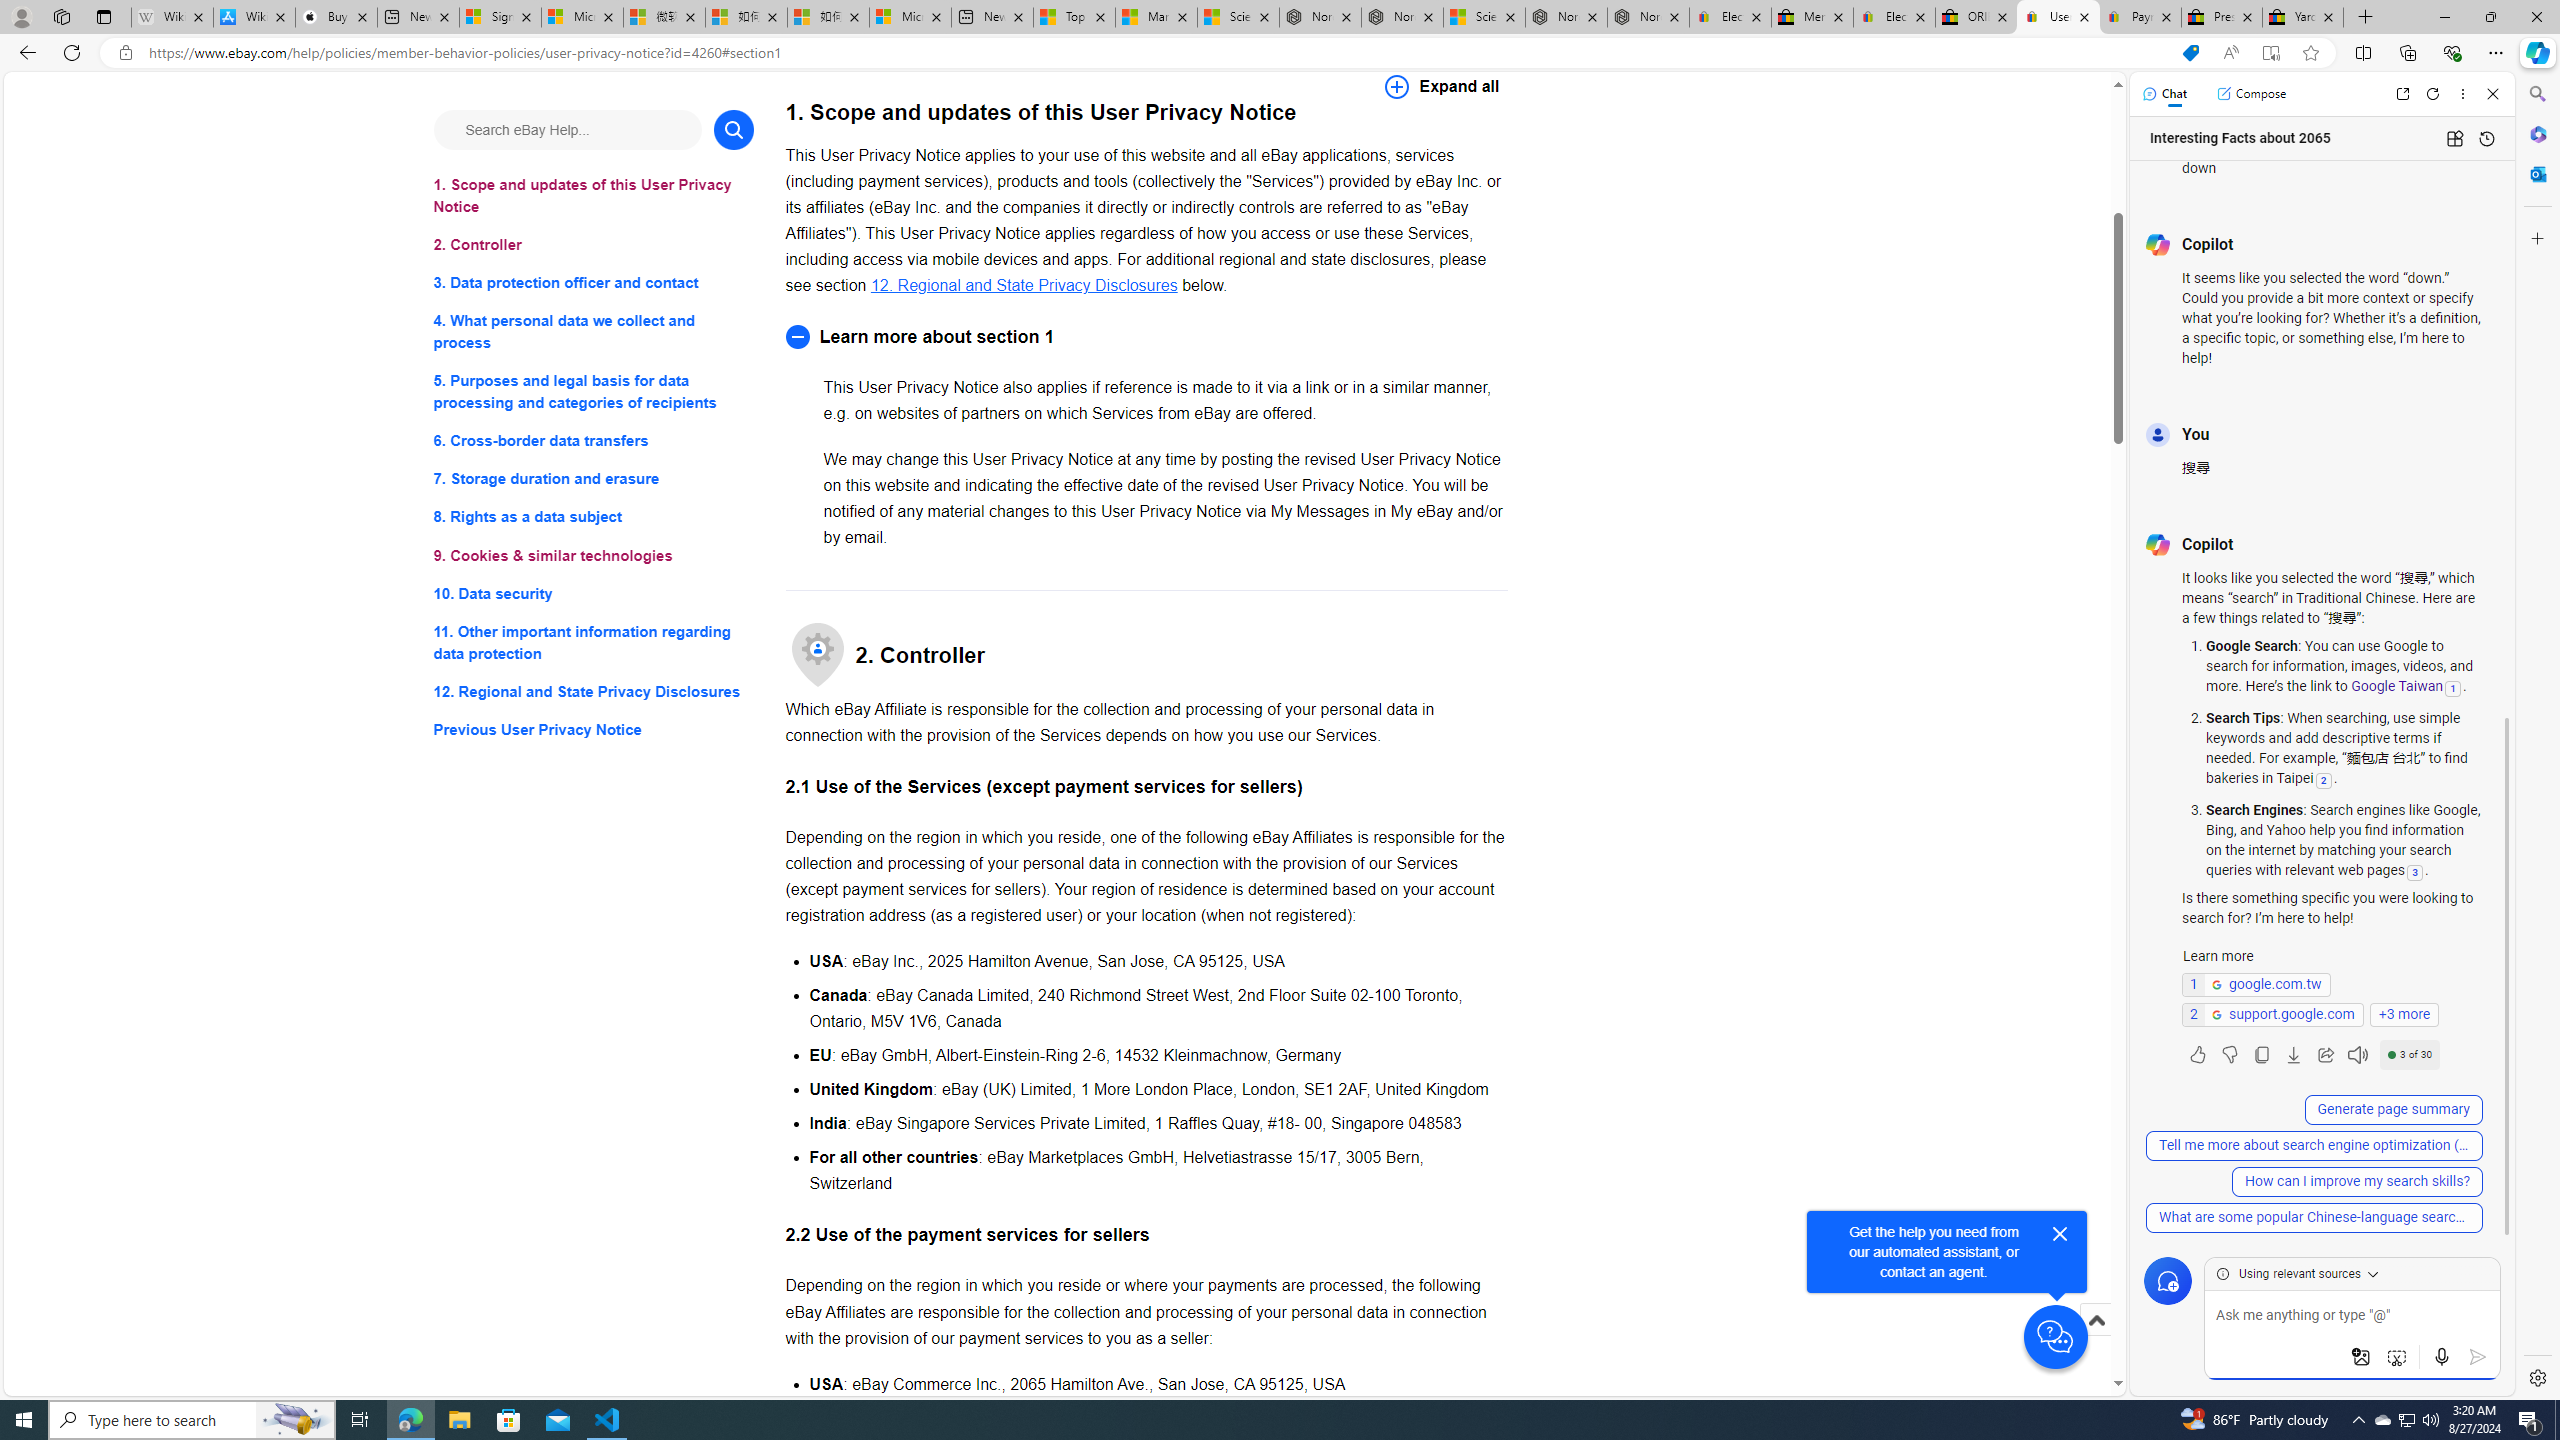  Describe the element at coordinates (1442, 86) in the screenshot. I see `Expand all` at that location.